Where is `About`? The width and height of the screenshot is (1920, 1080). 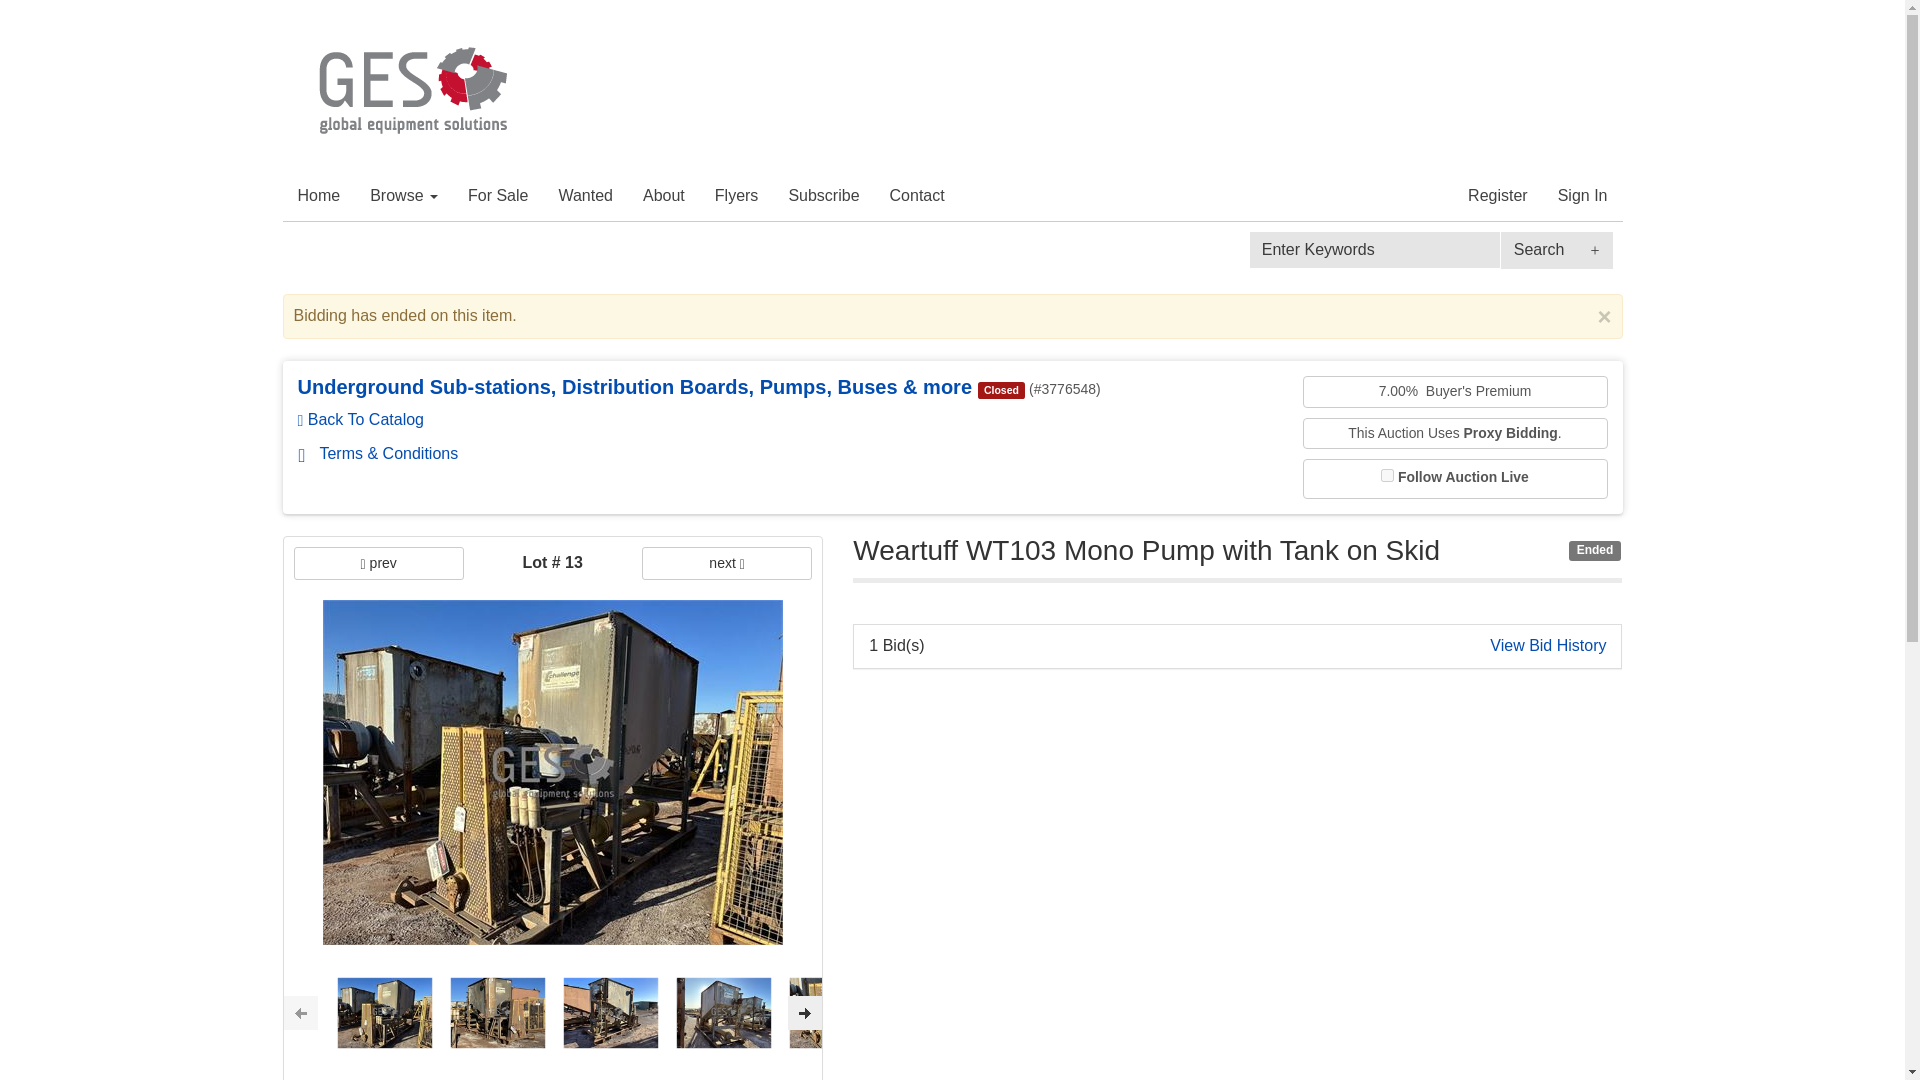
About is located at coordinates (664, 196).